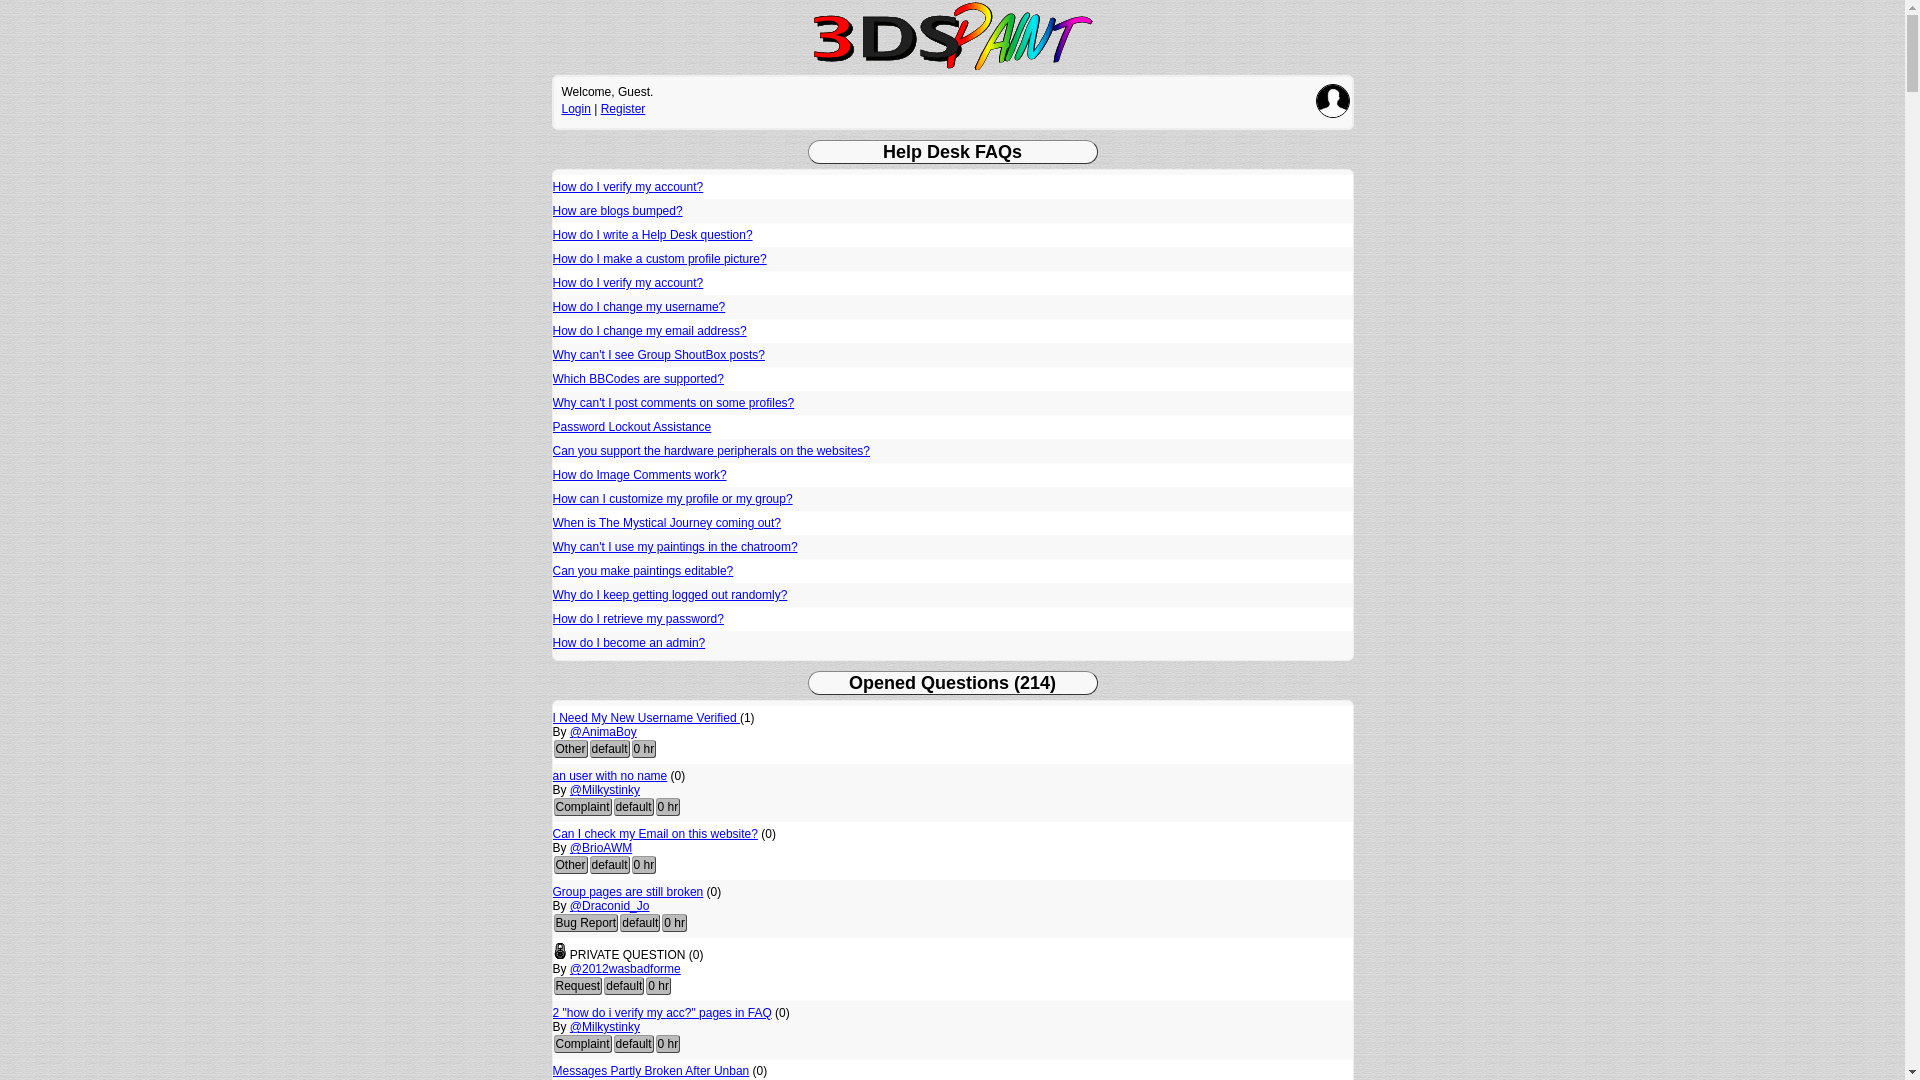 The width and height of the screenshot is (1920, 1080). I want to click on @AnimaBoy, so click(604, 732).